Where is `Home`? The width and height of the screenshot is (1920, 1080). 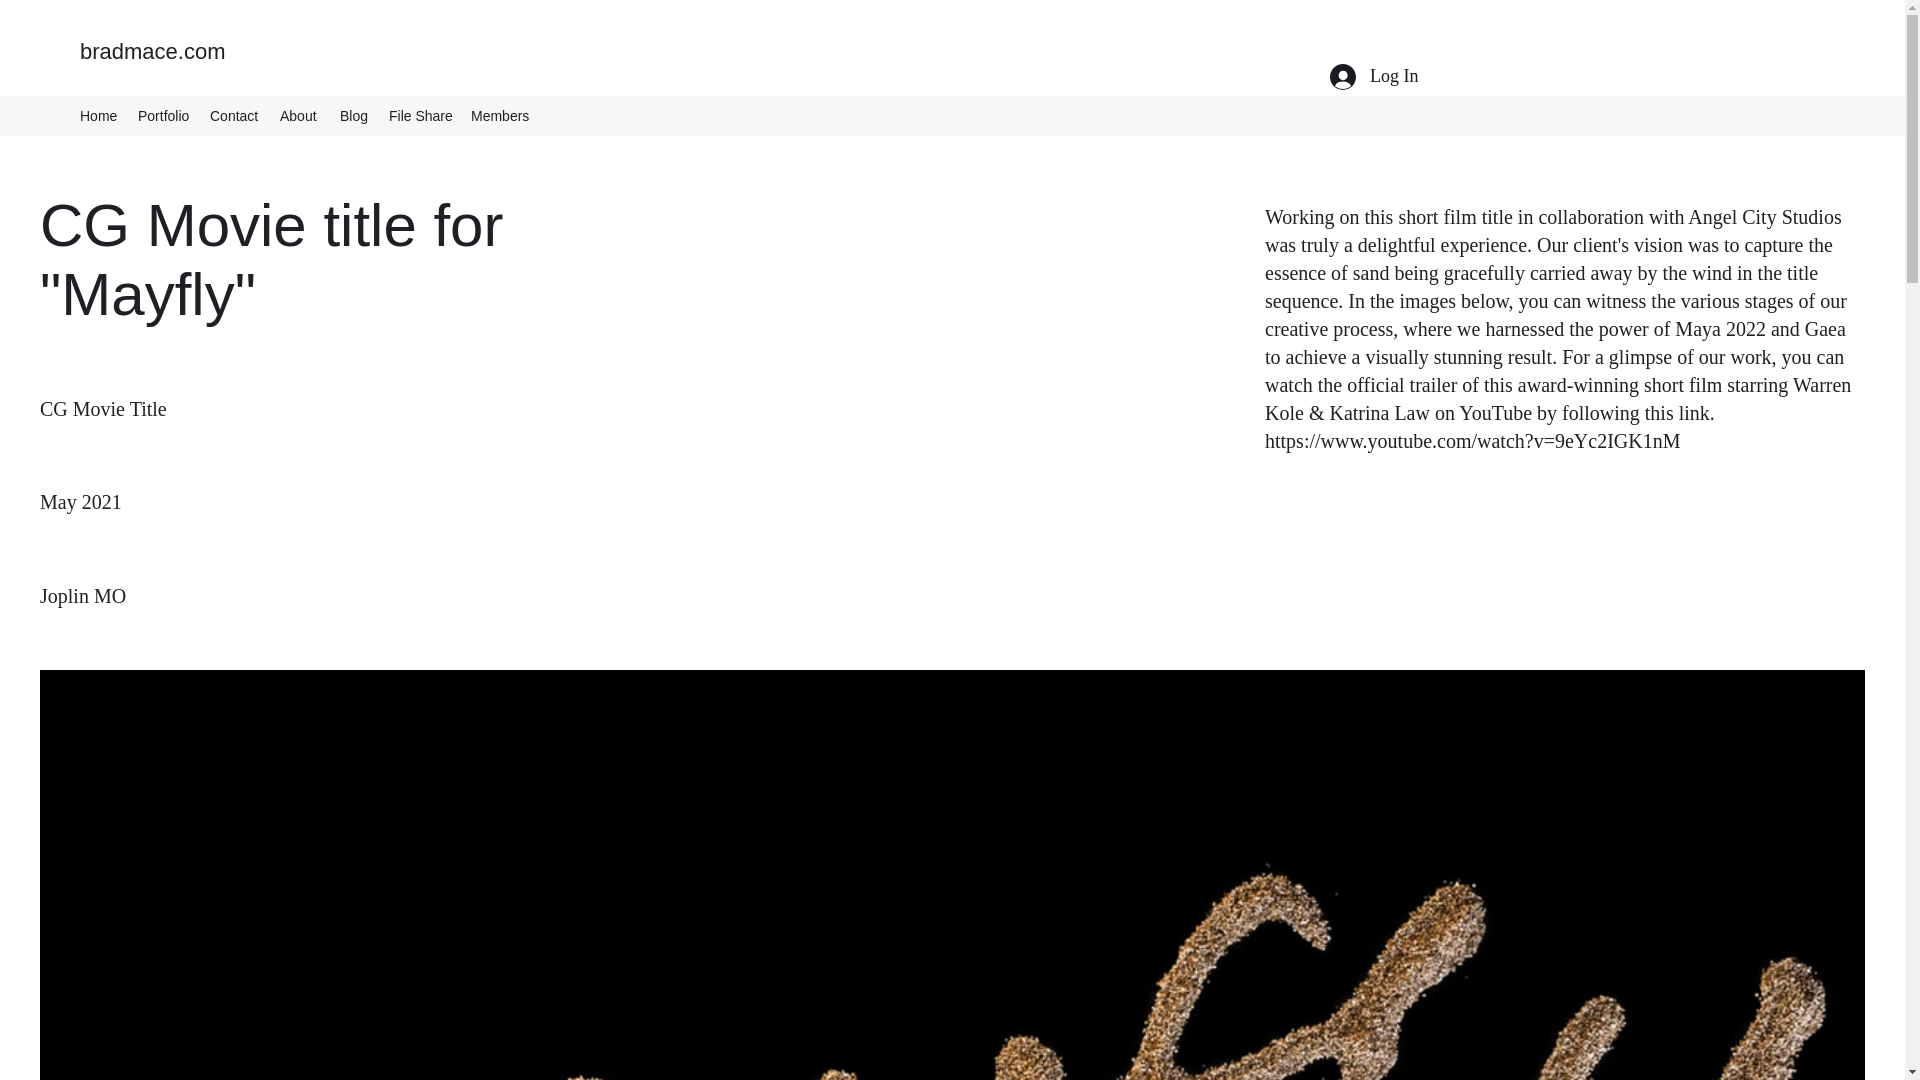
Home is located at coordinates (98, 116).